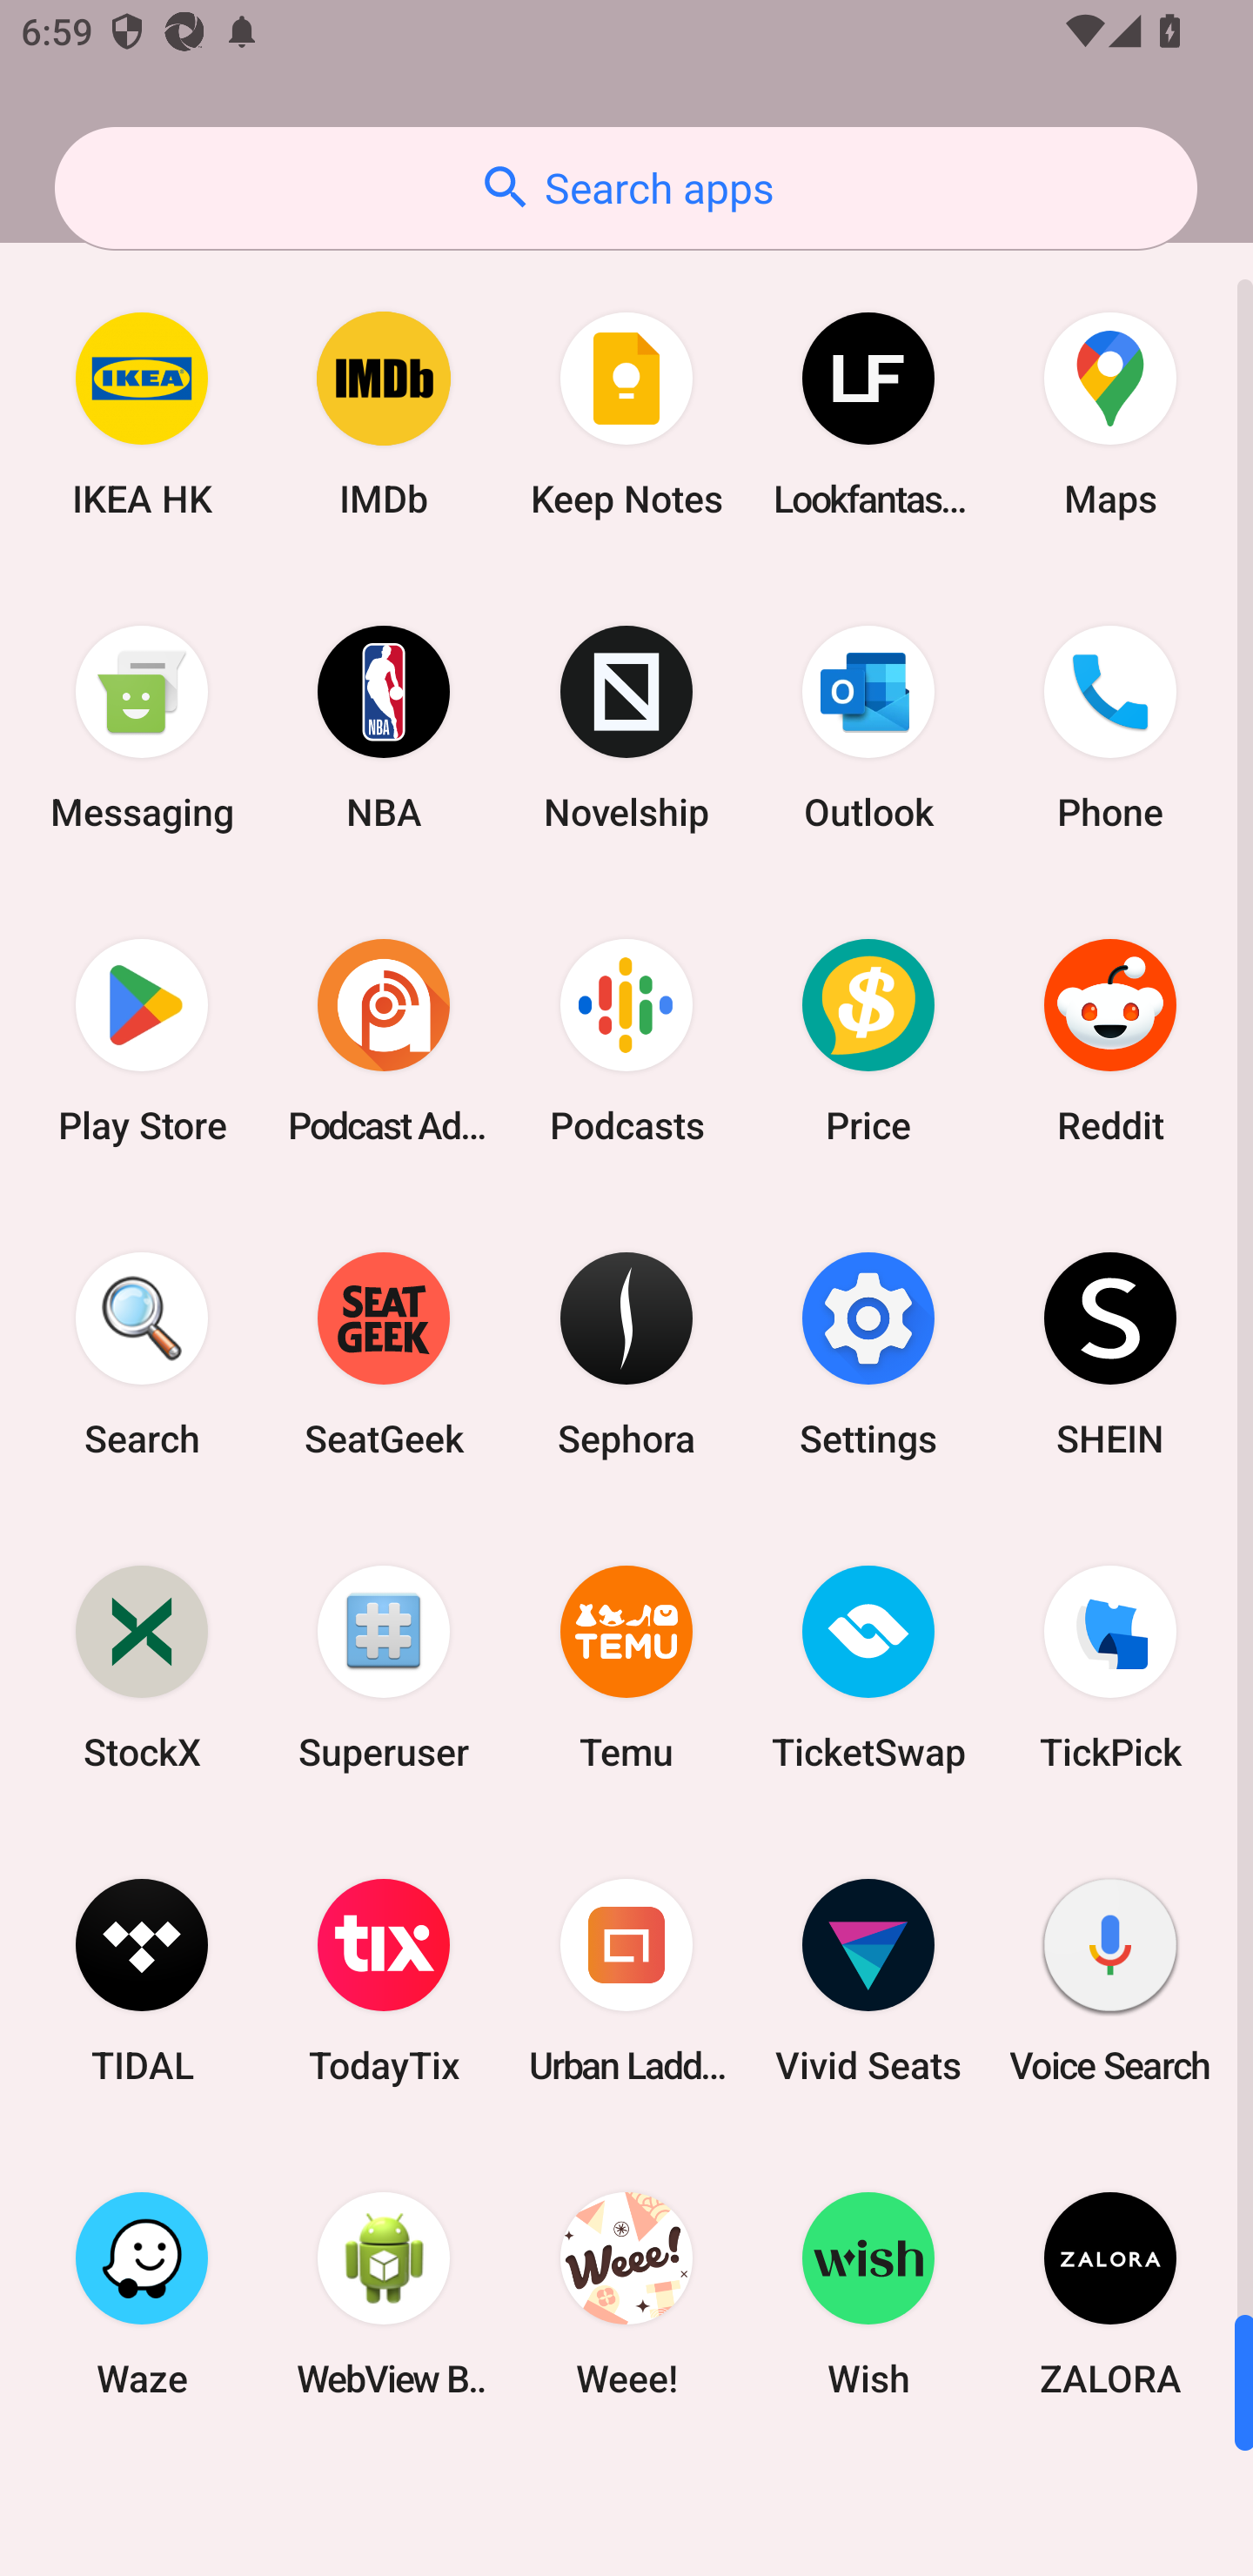 This screenshot has width=1253, height=2576. I want to click on Sephora, so click(626, 1353).